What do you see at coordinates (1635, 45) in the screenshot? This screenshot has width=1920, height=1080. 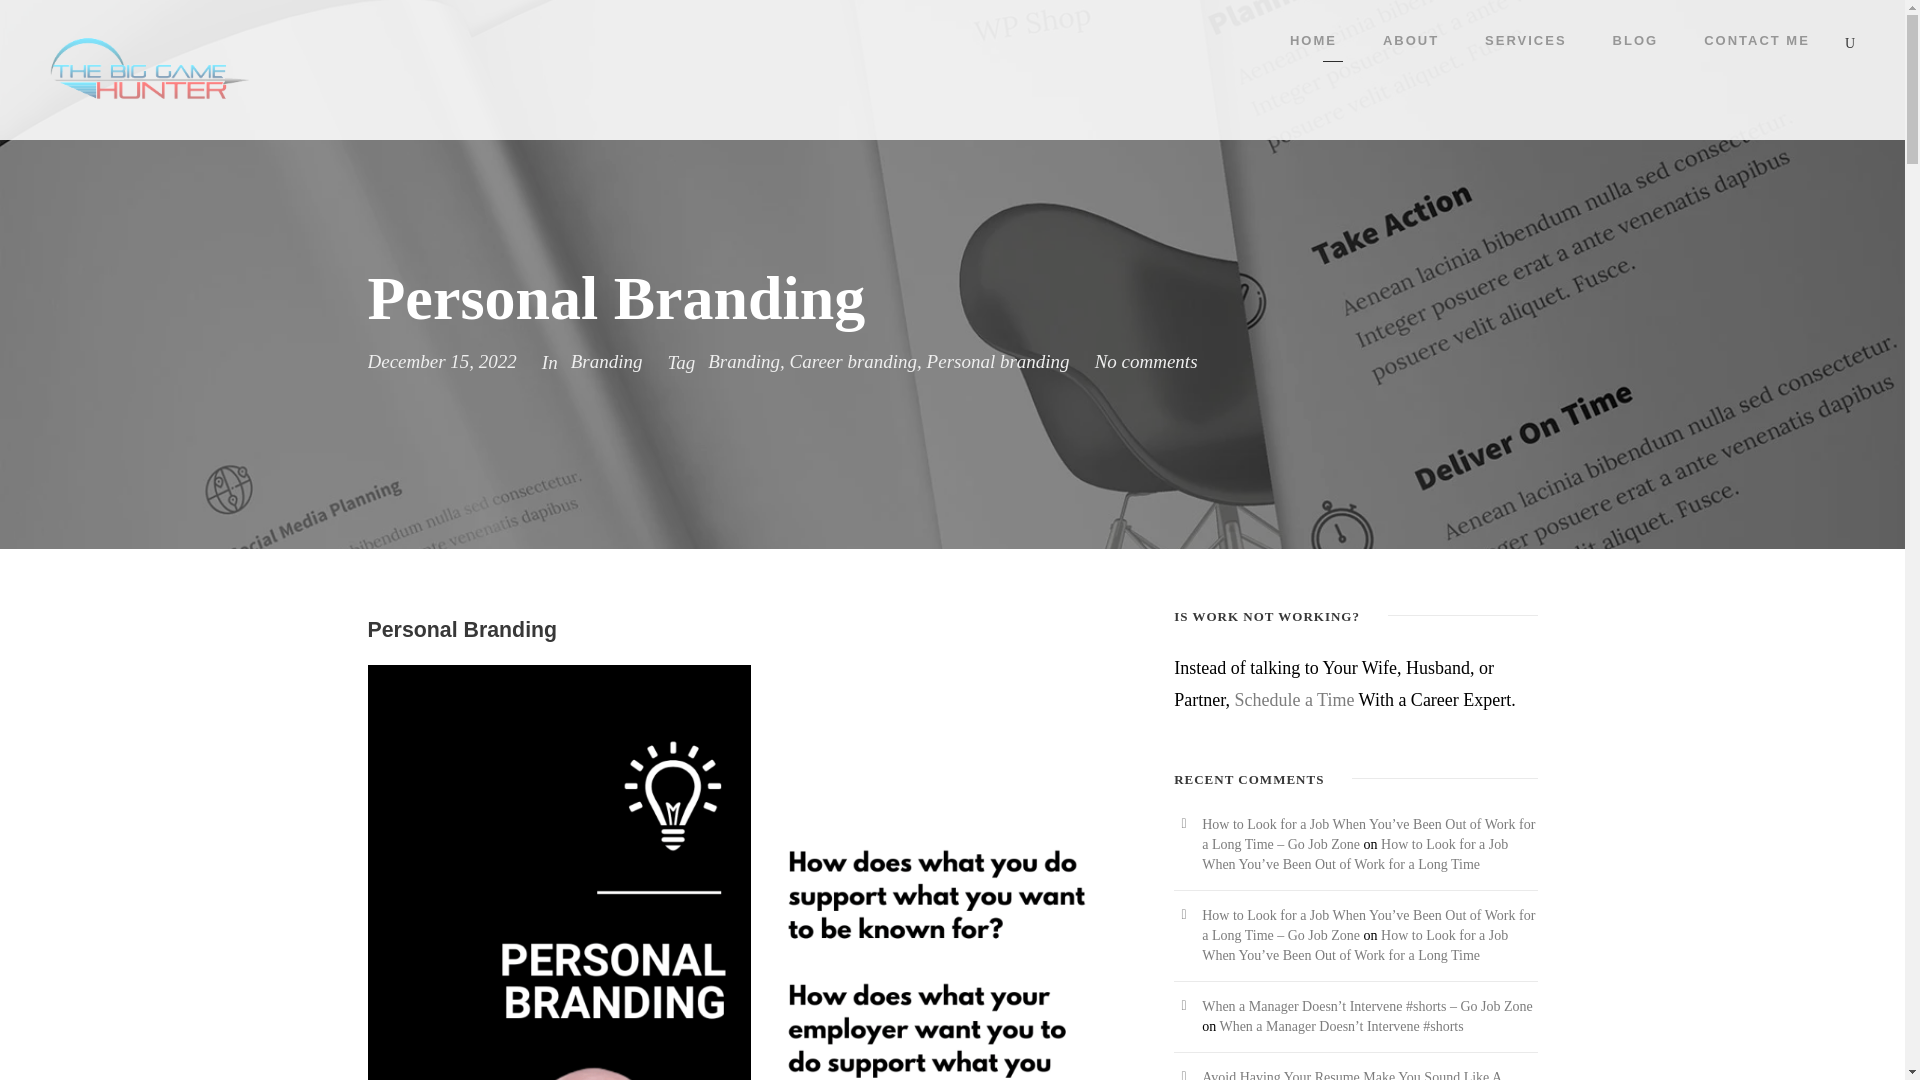 I see `BLOG` at bounding box center [1635, 45].